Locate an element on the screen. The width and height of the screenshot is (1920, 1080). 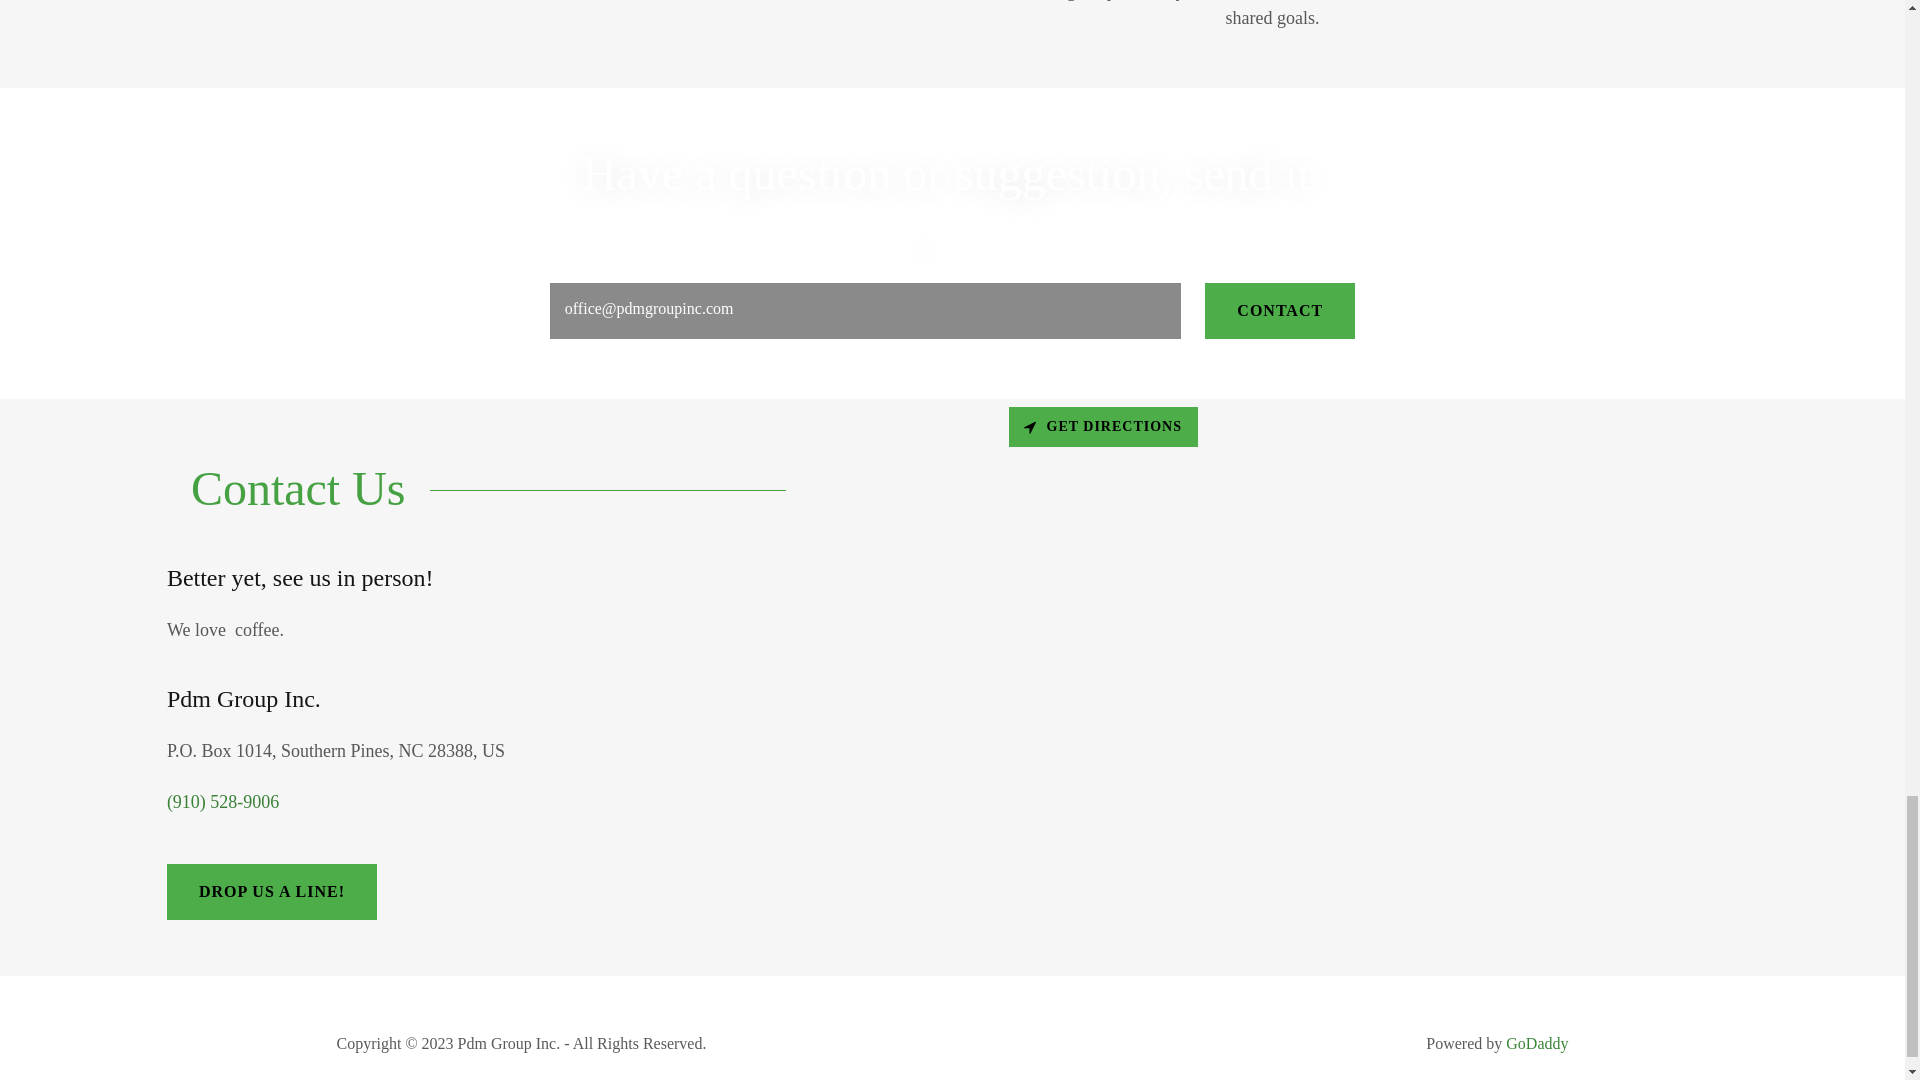
DROP US A LINE! is located at coordinates (272, 892).